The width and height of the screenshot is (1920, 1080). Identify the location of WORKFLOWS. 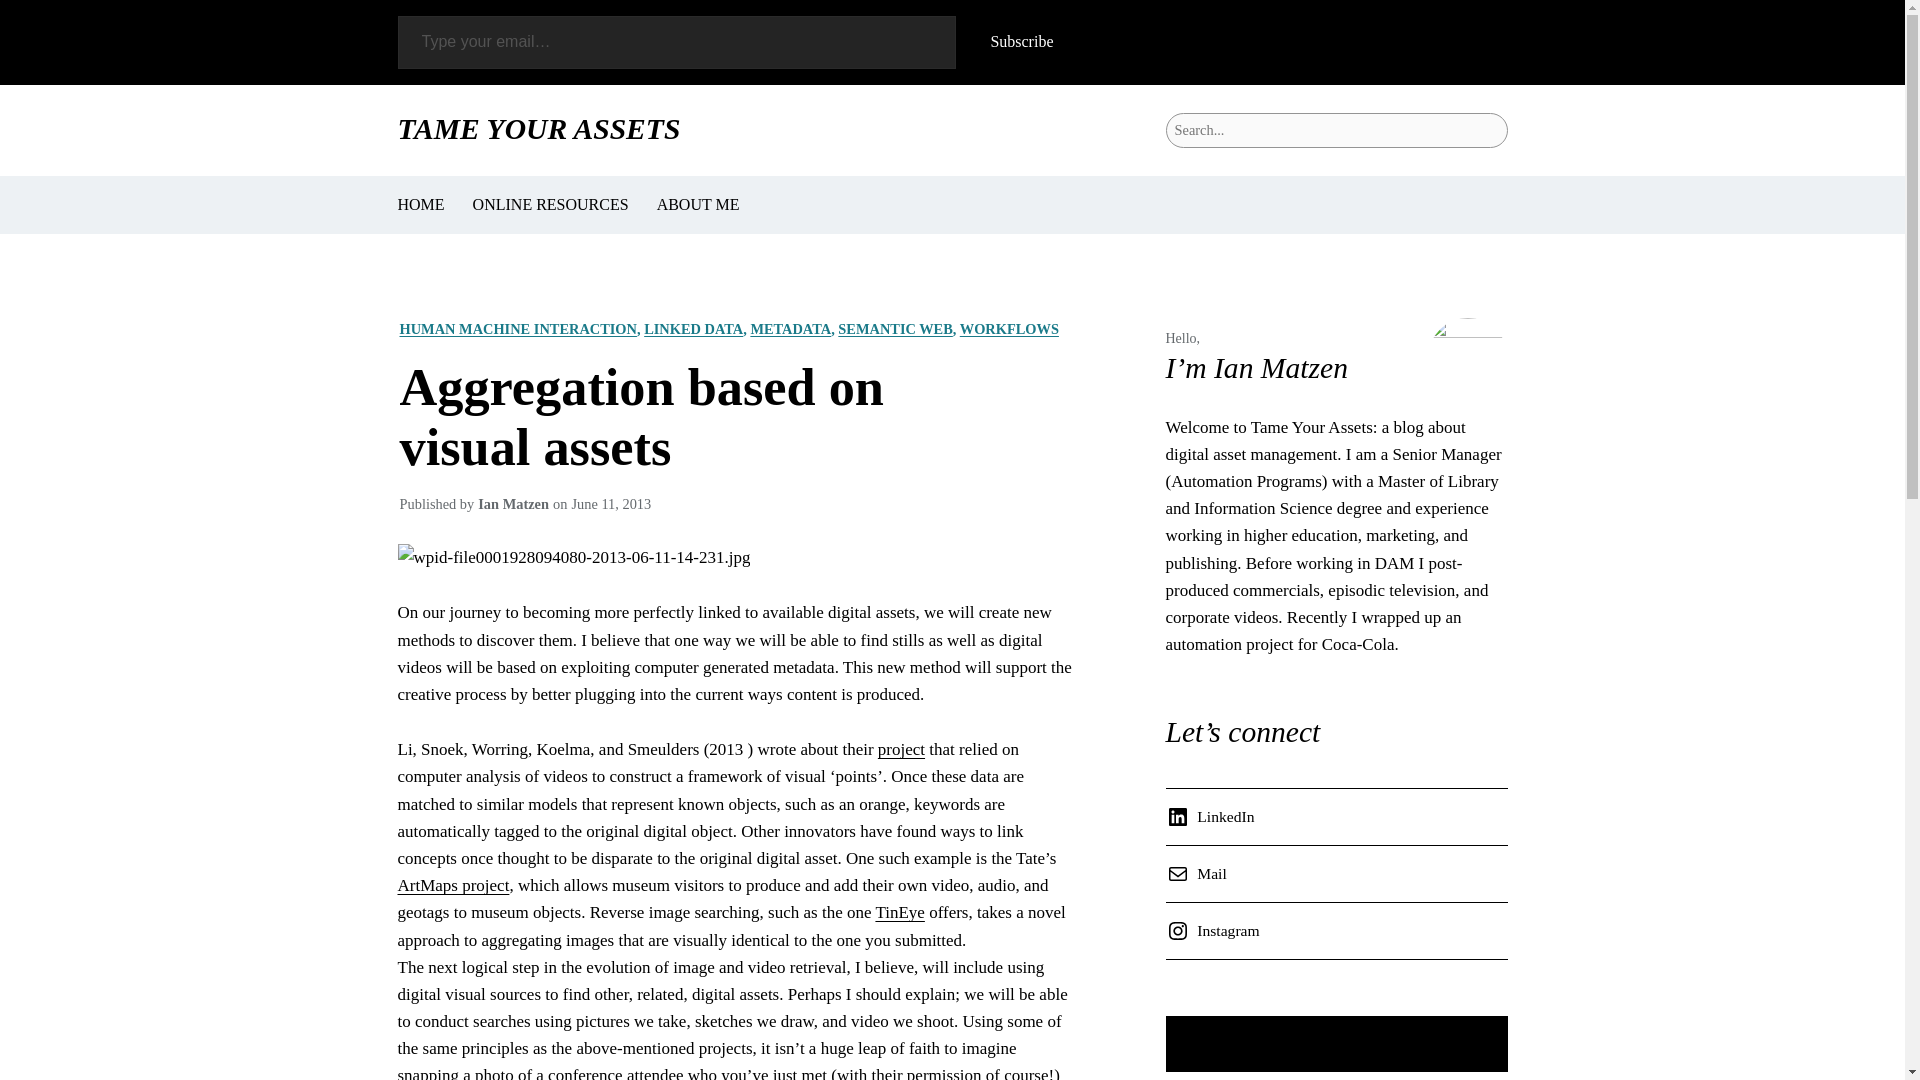
(1010, 328).